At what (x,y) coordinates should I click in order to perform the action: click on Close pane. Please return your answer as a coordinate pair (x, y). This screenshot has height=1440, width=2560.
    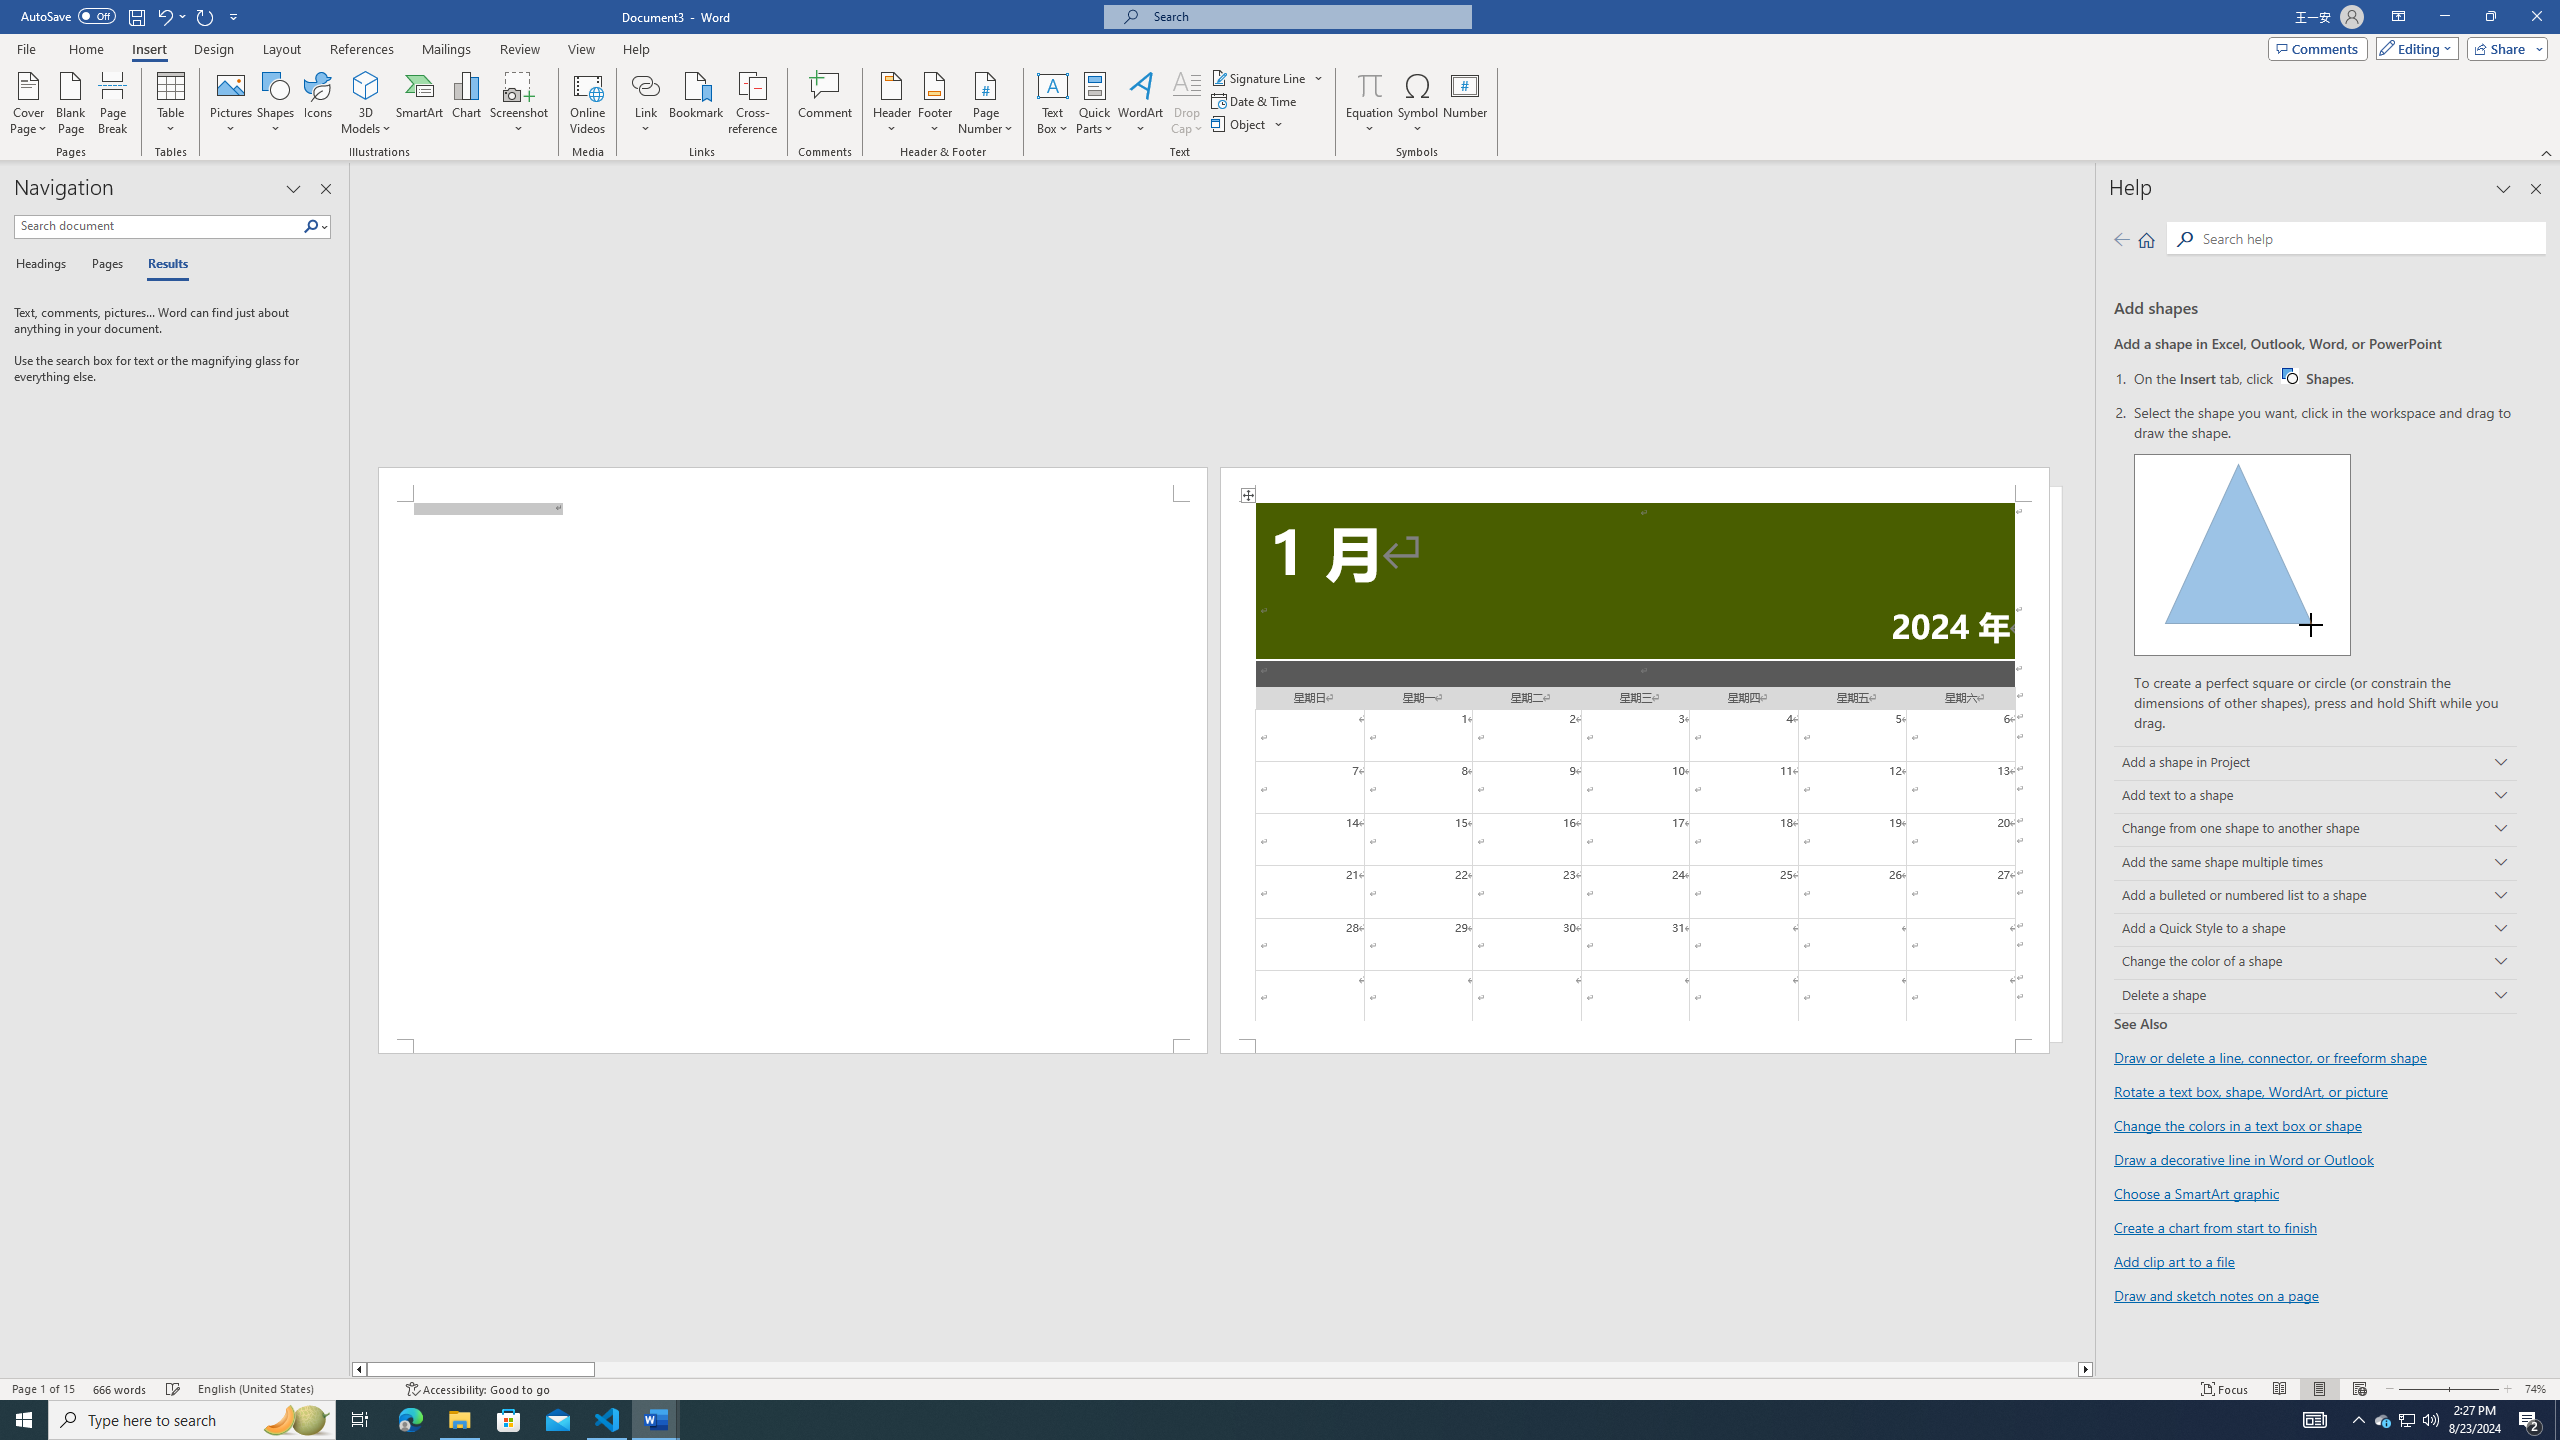
    Looking at the image, I should click on (326, 189).